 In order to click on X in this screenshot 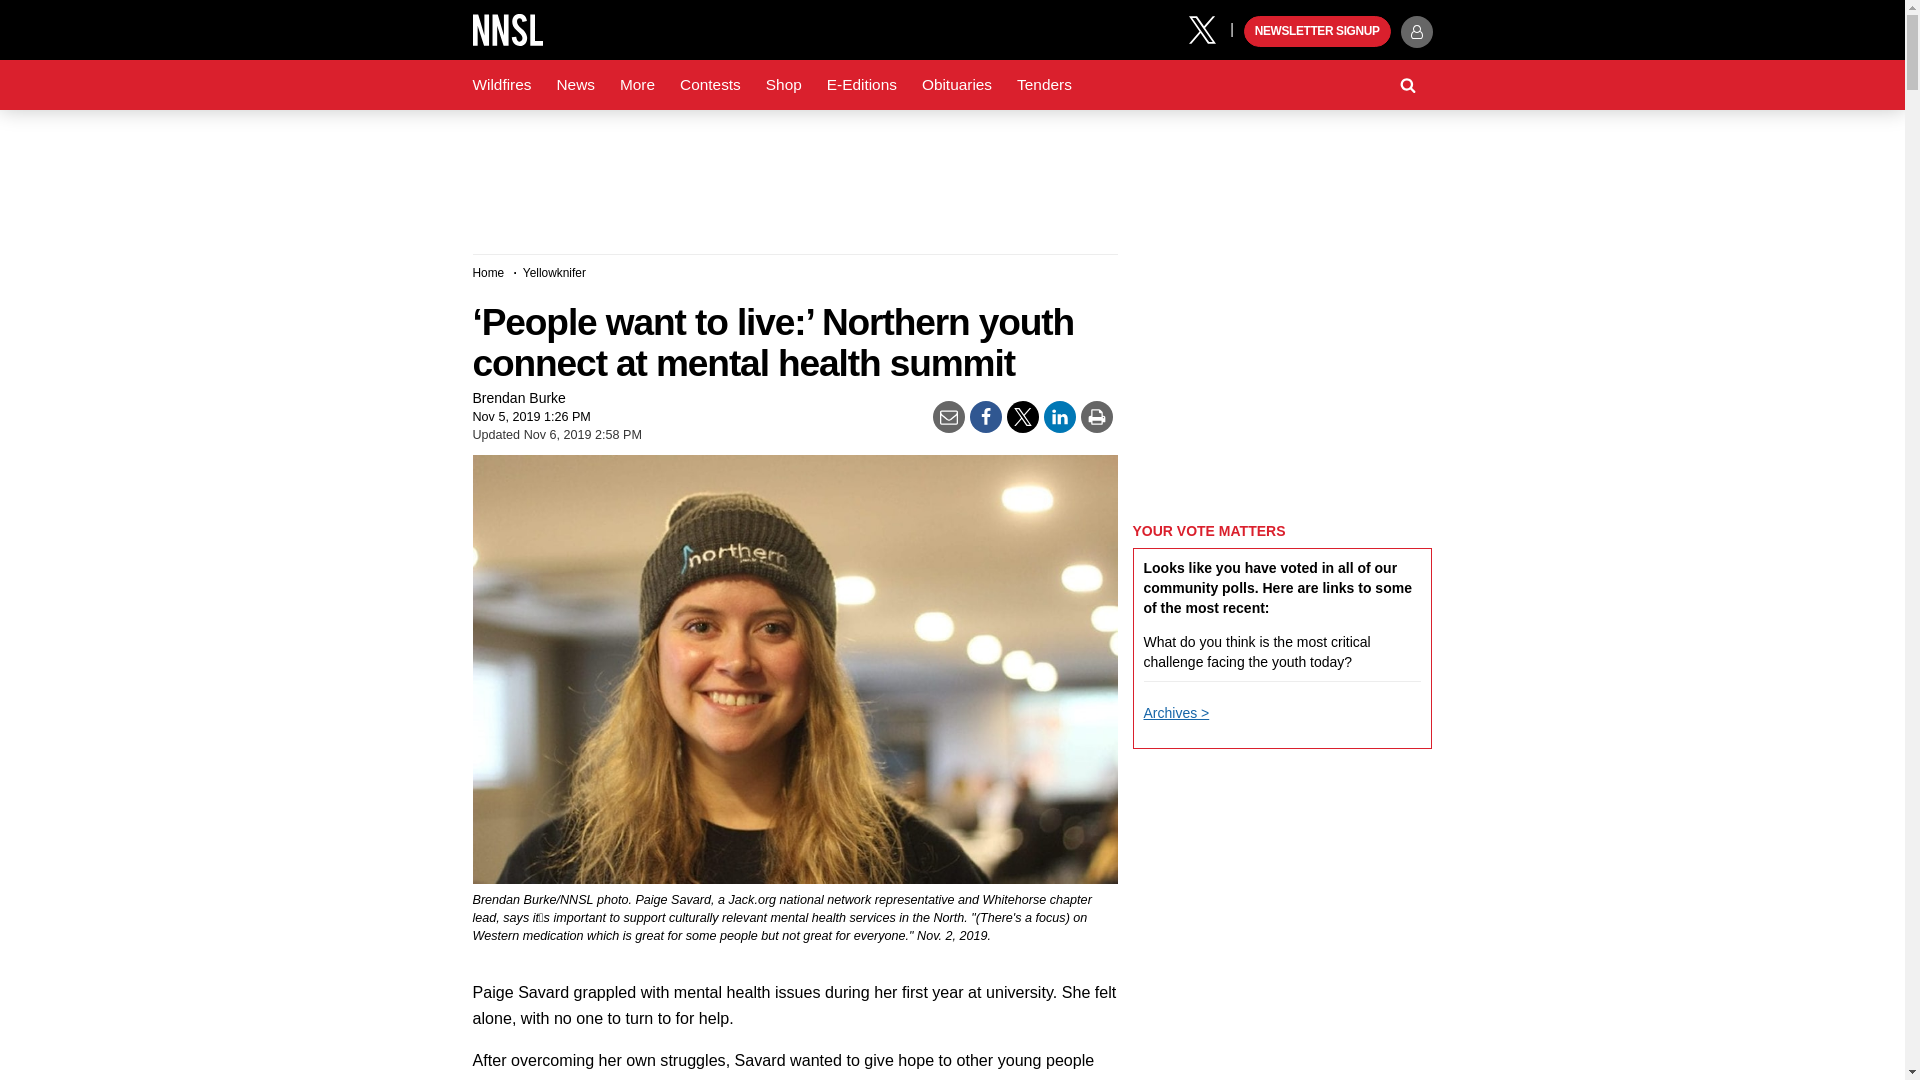, I will do `click(1209, 28)`.